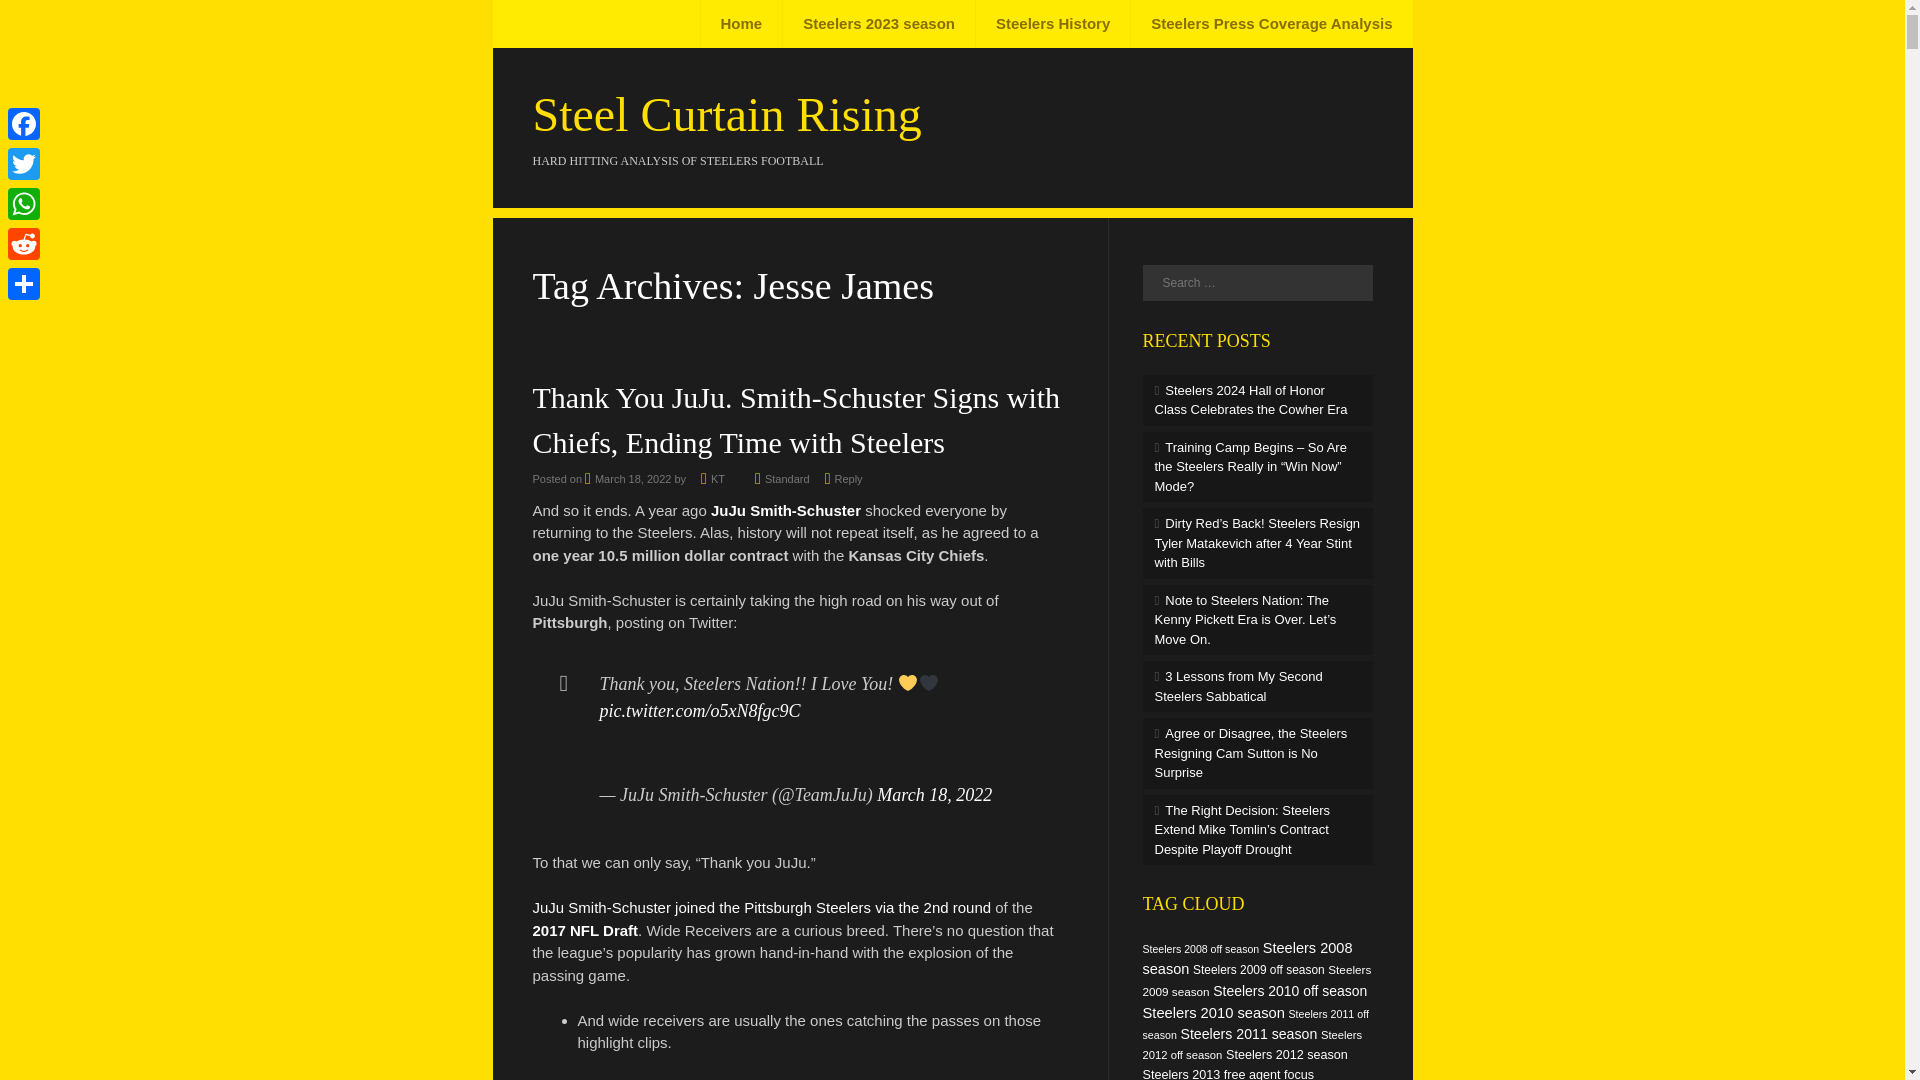 This screenshot has height=1080, width=1920. I want to click on JuJu Smith-Schuster, so click(785, 510).